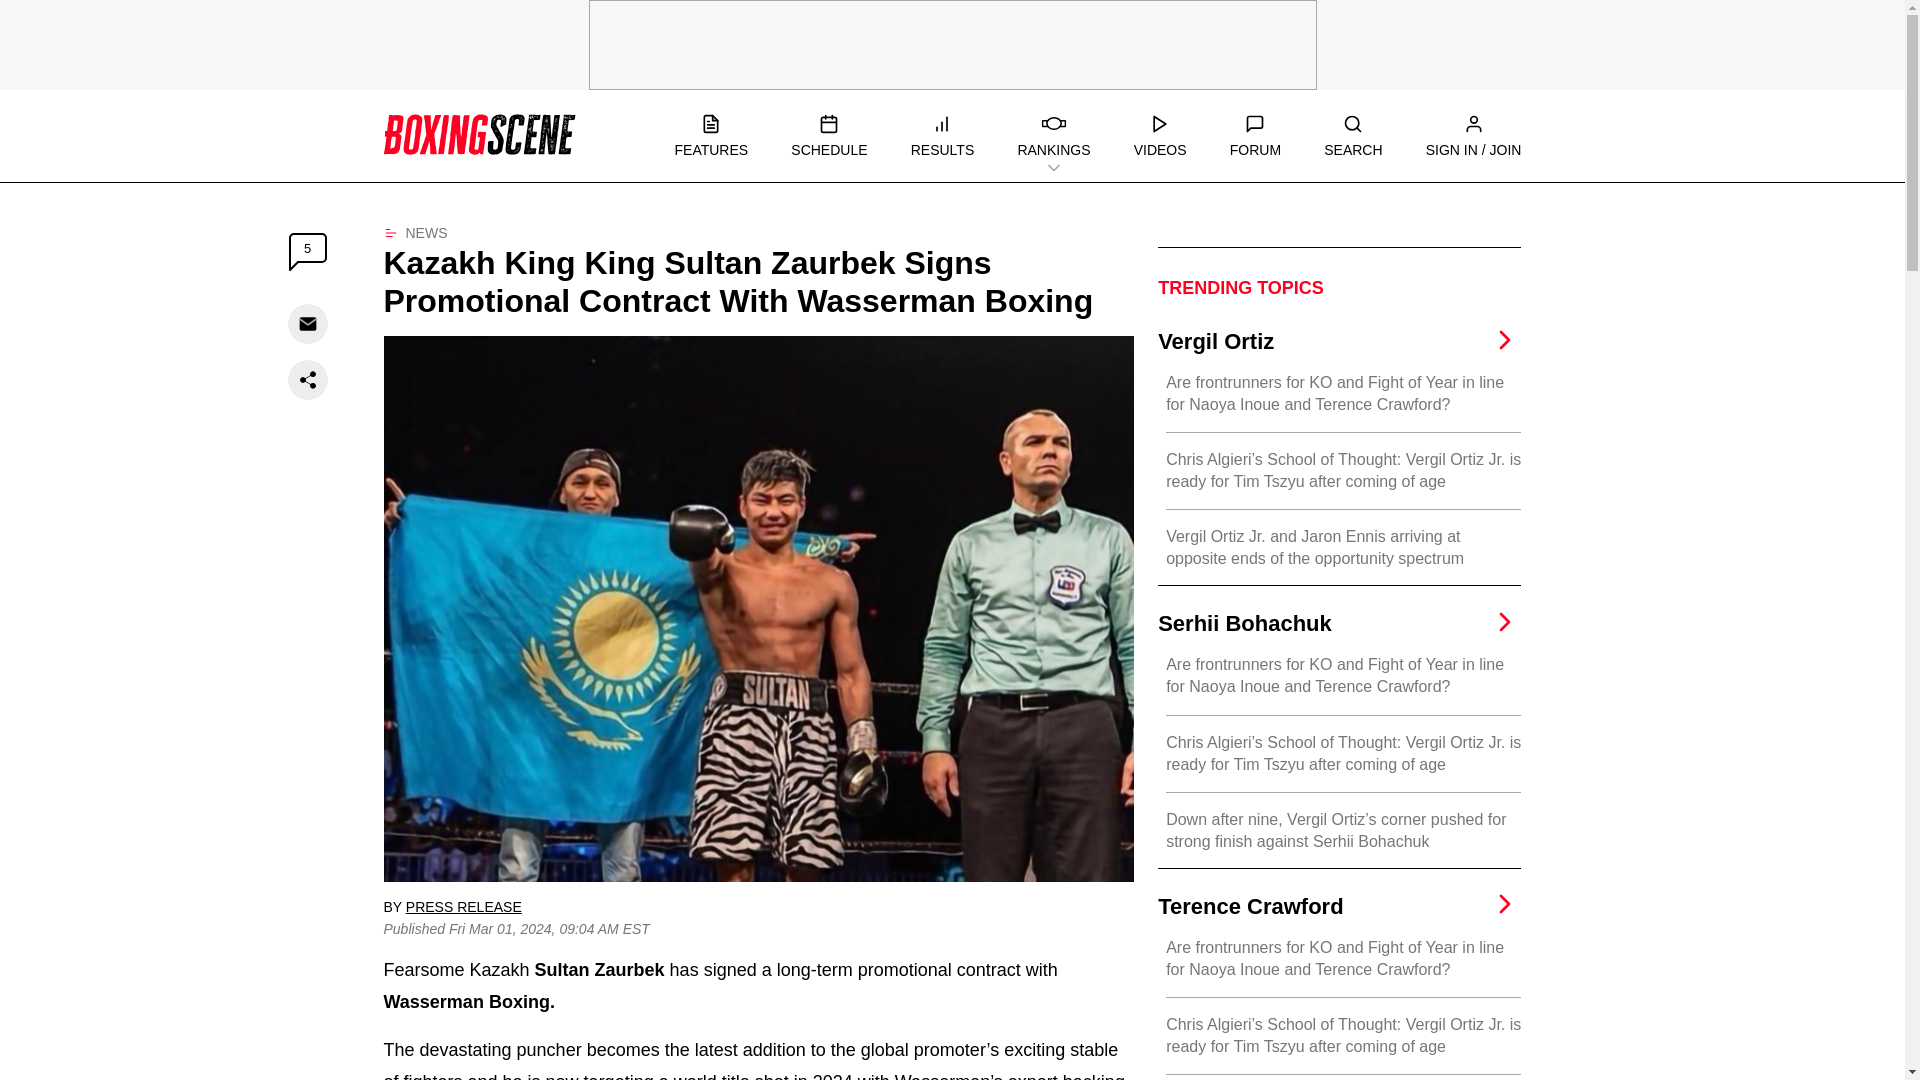  What do you see at coordinates (1160, 136) in the screenshot?
I see `VIDEOS` at bounding box center [1160, 136].